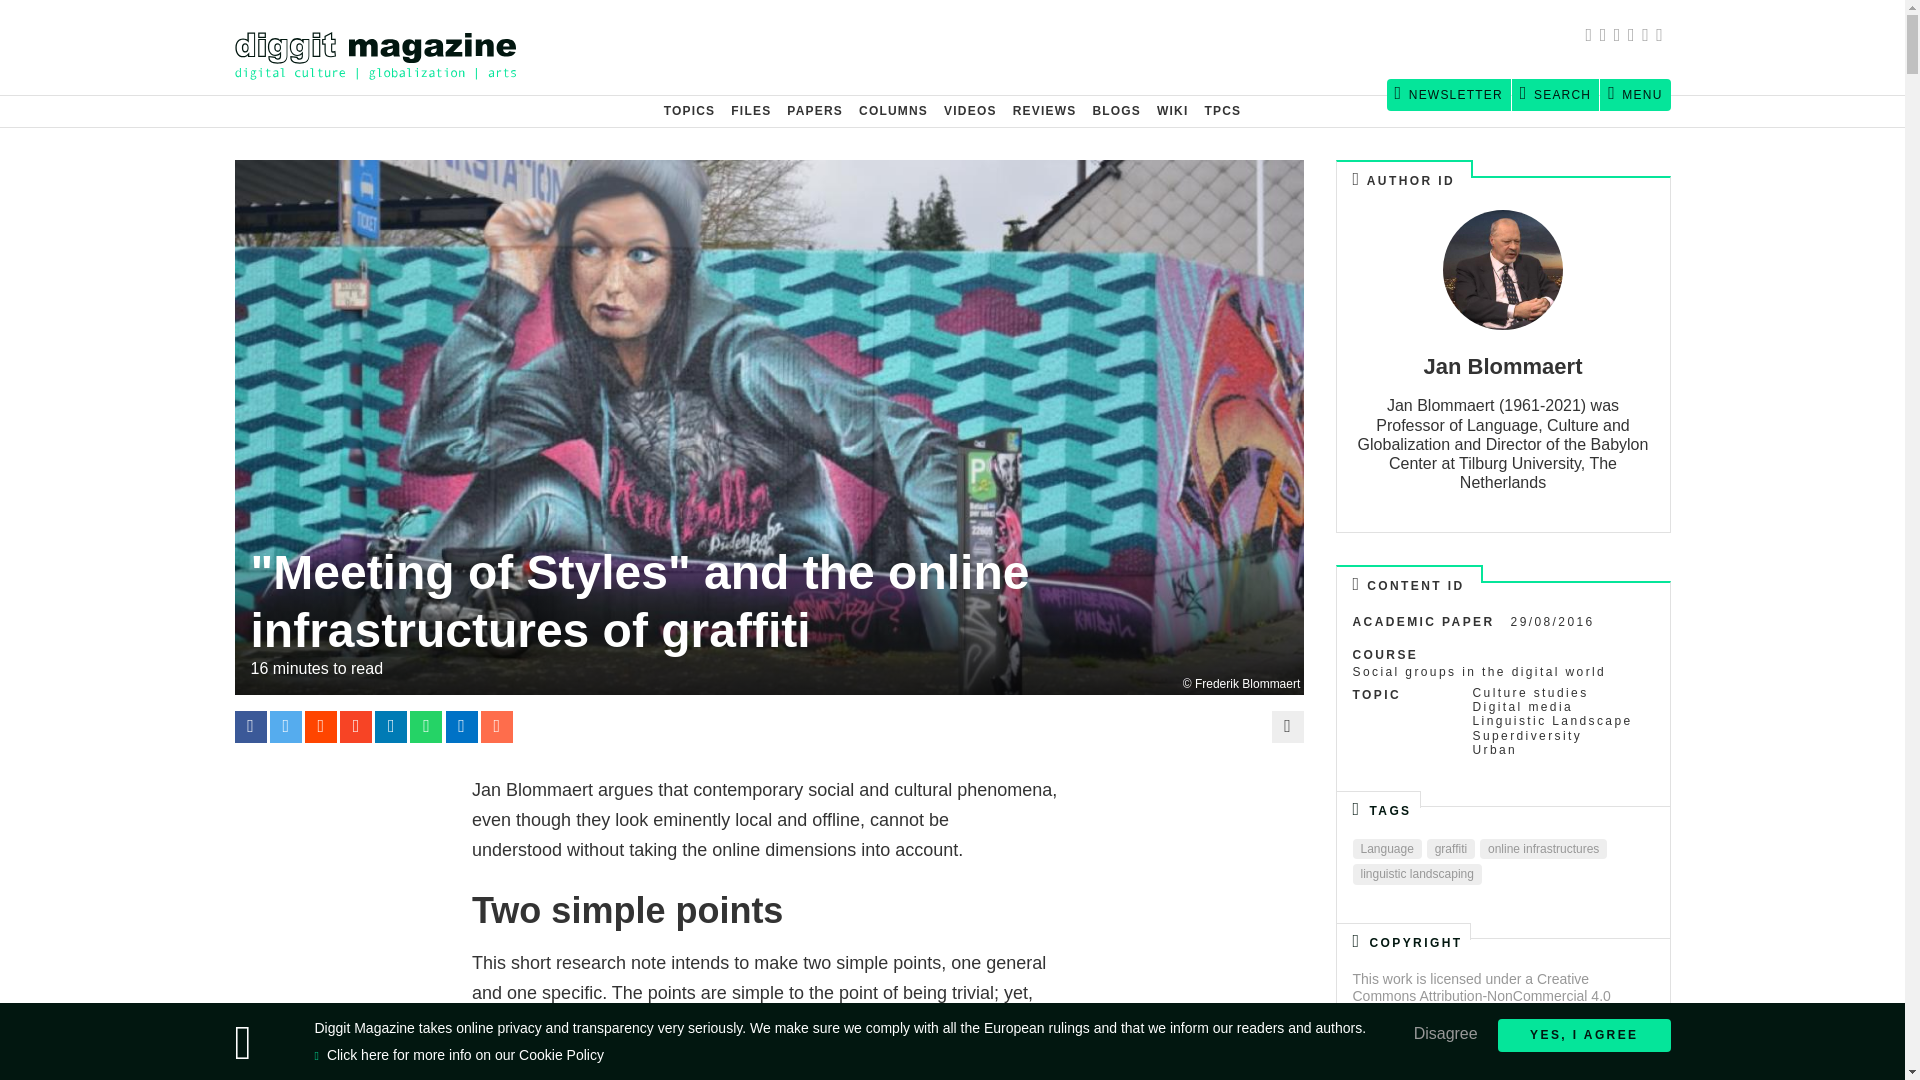  I want to click on TOPICS, so click(690, 111).